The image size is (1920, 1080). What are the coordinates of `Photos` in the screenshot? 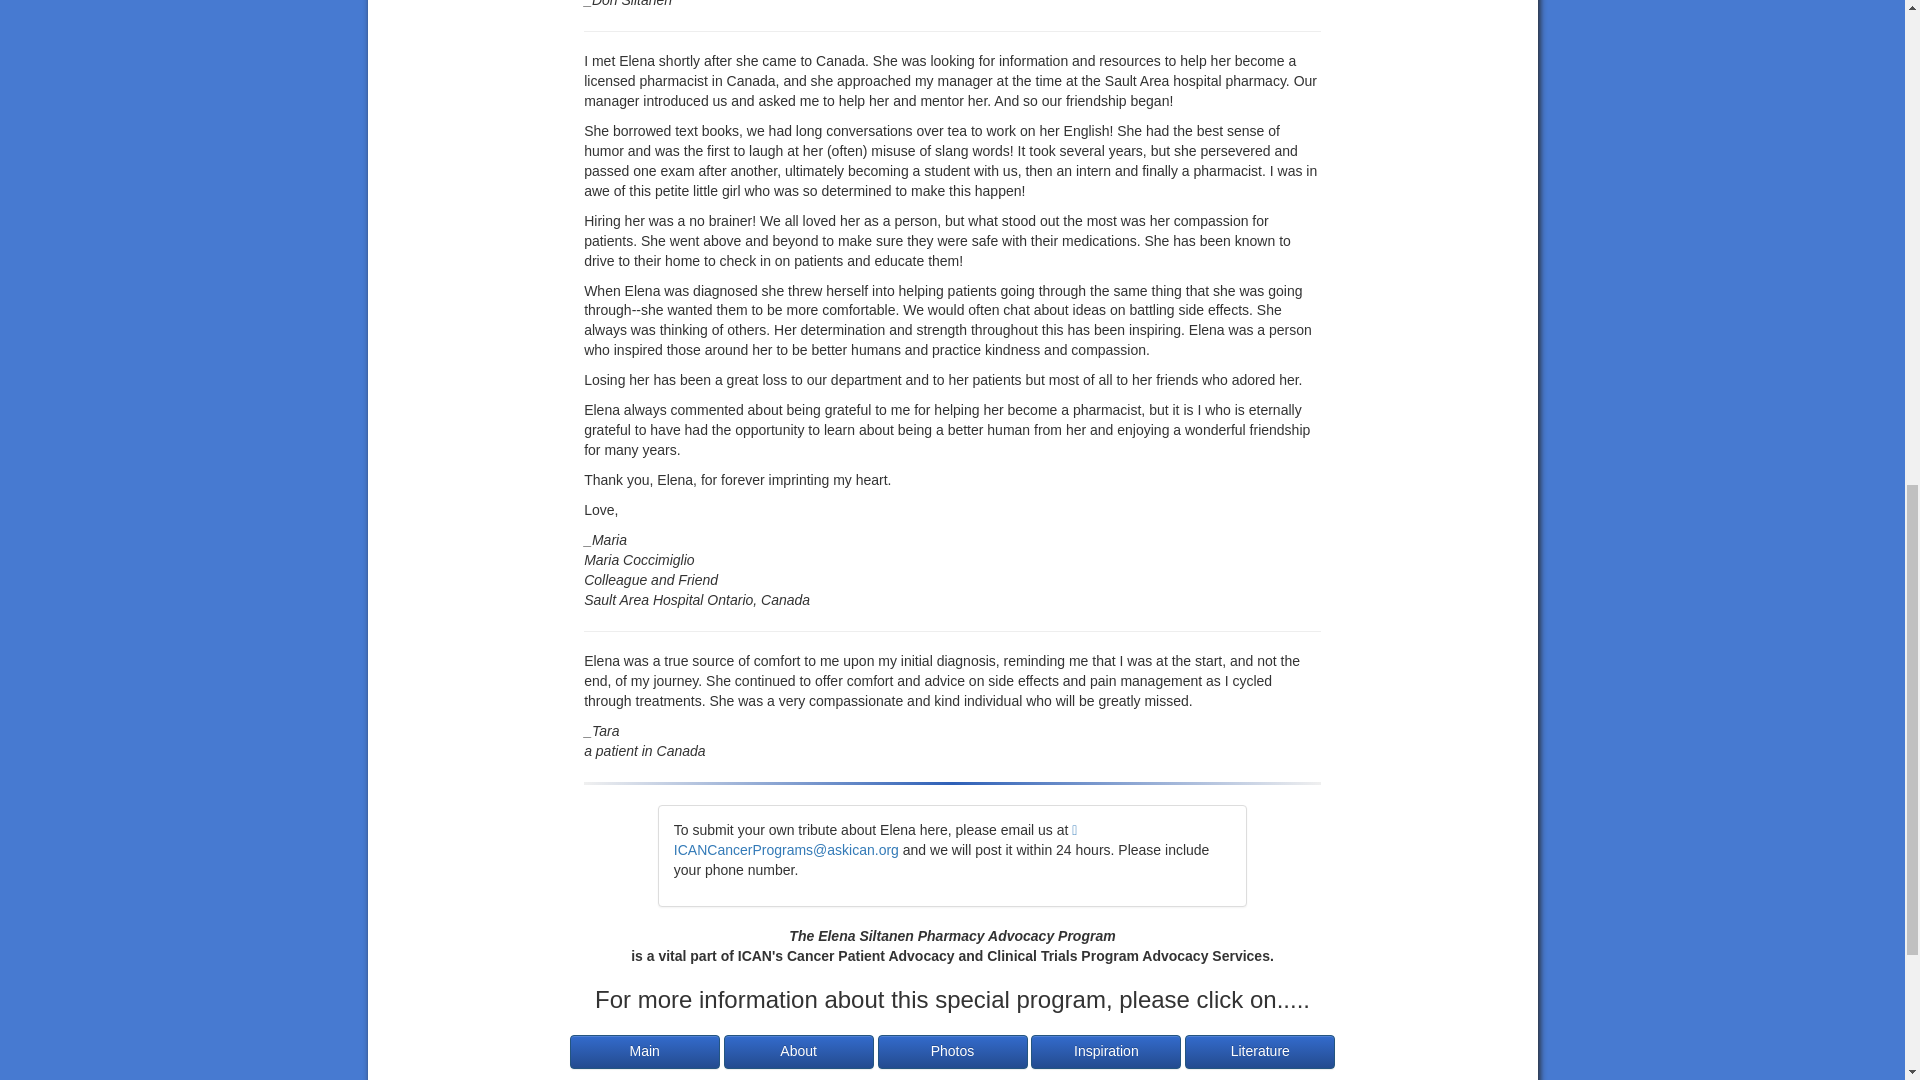 It's located at (952, 1052).